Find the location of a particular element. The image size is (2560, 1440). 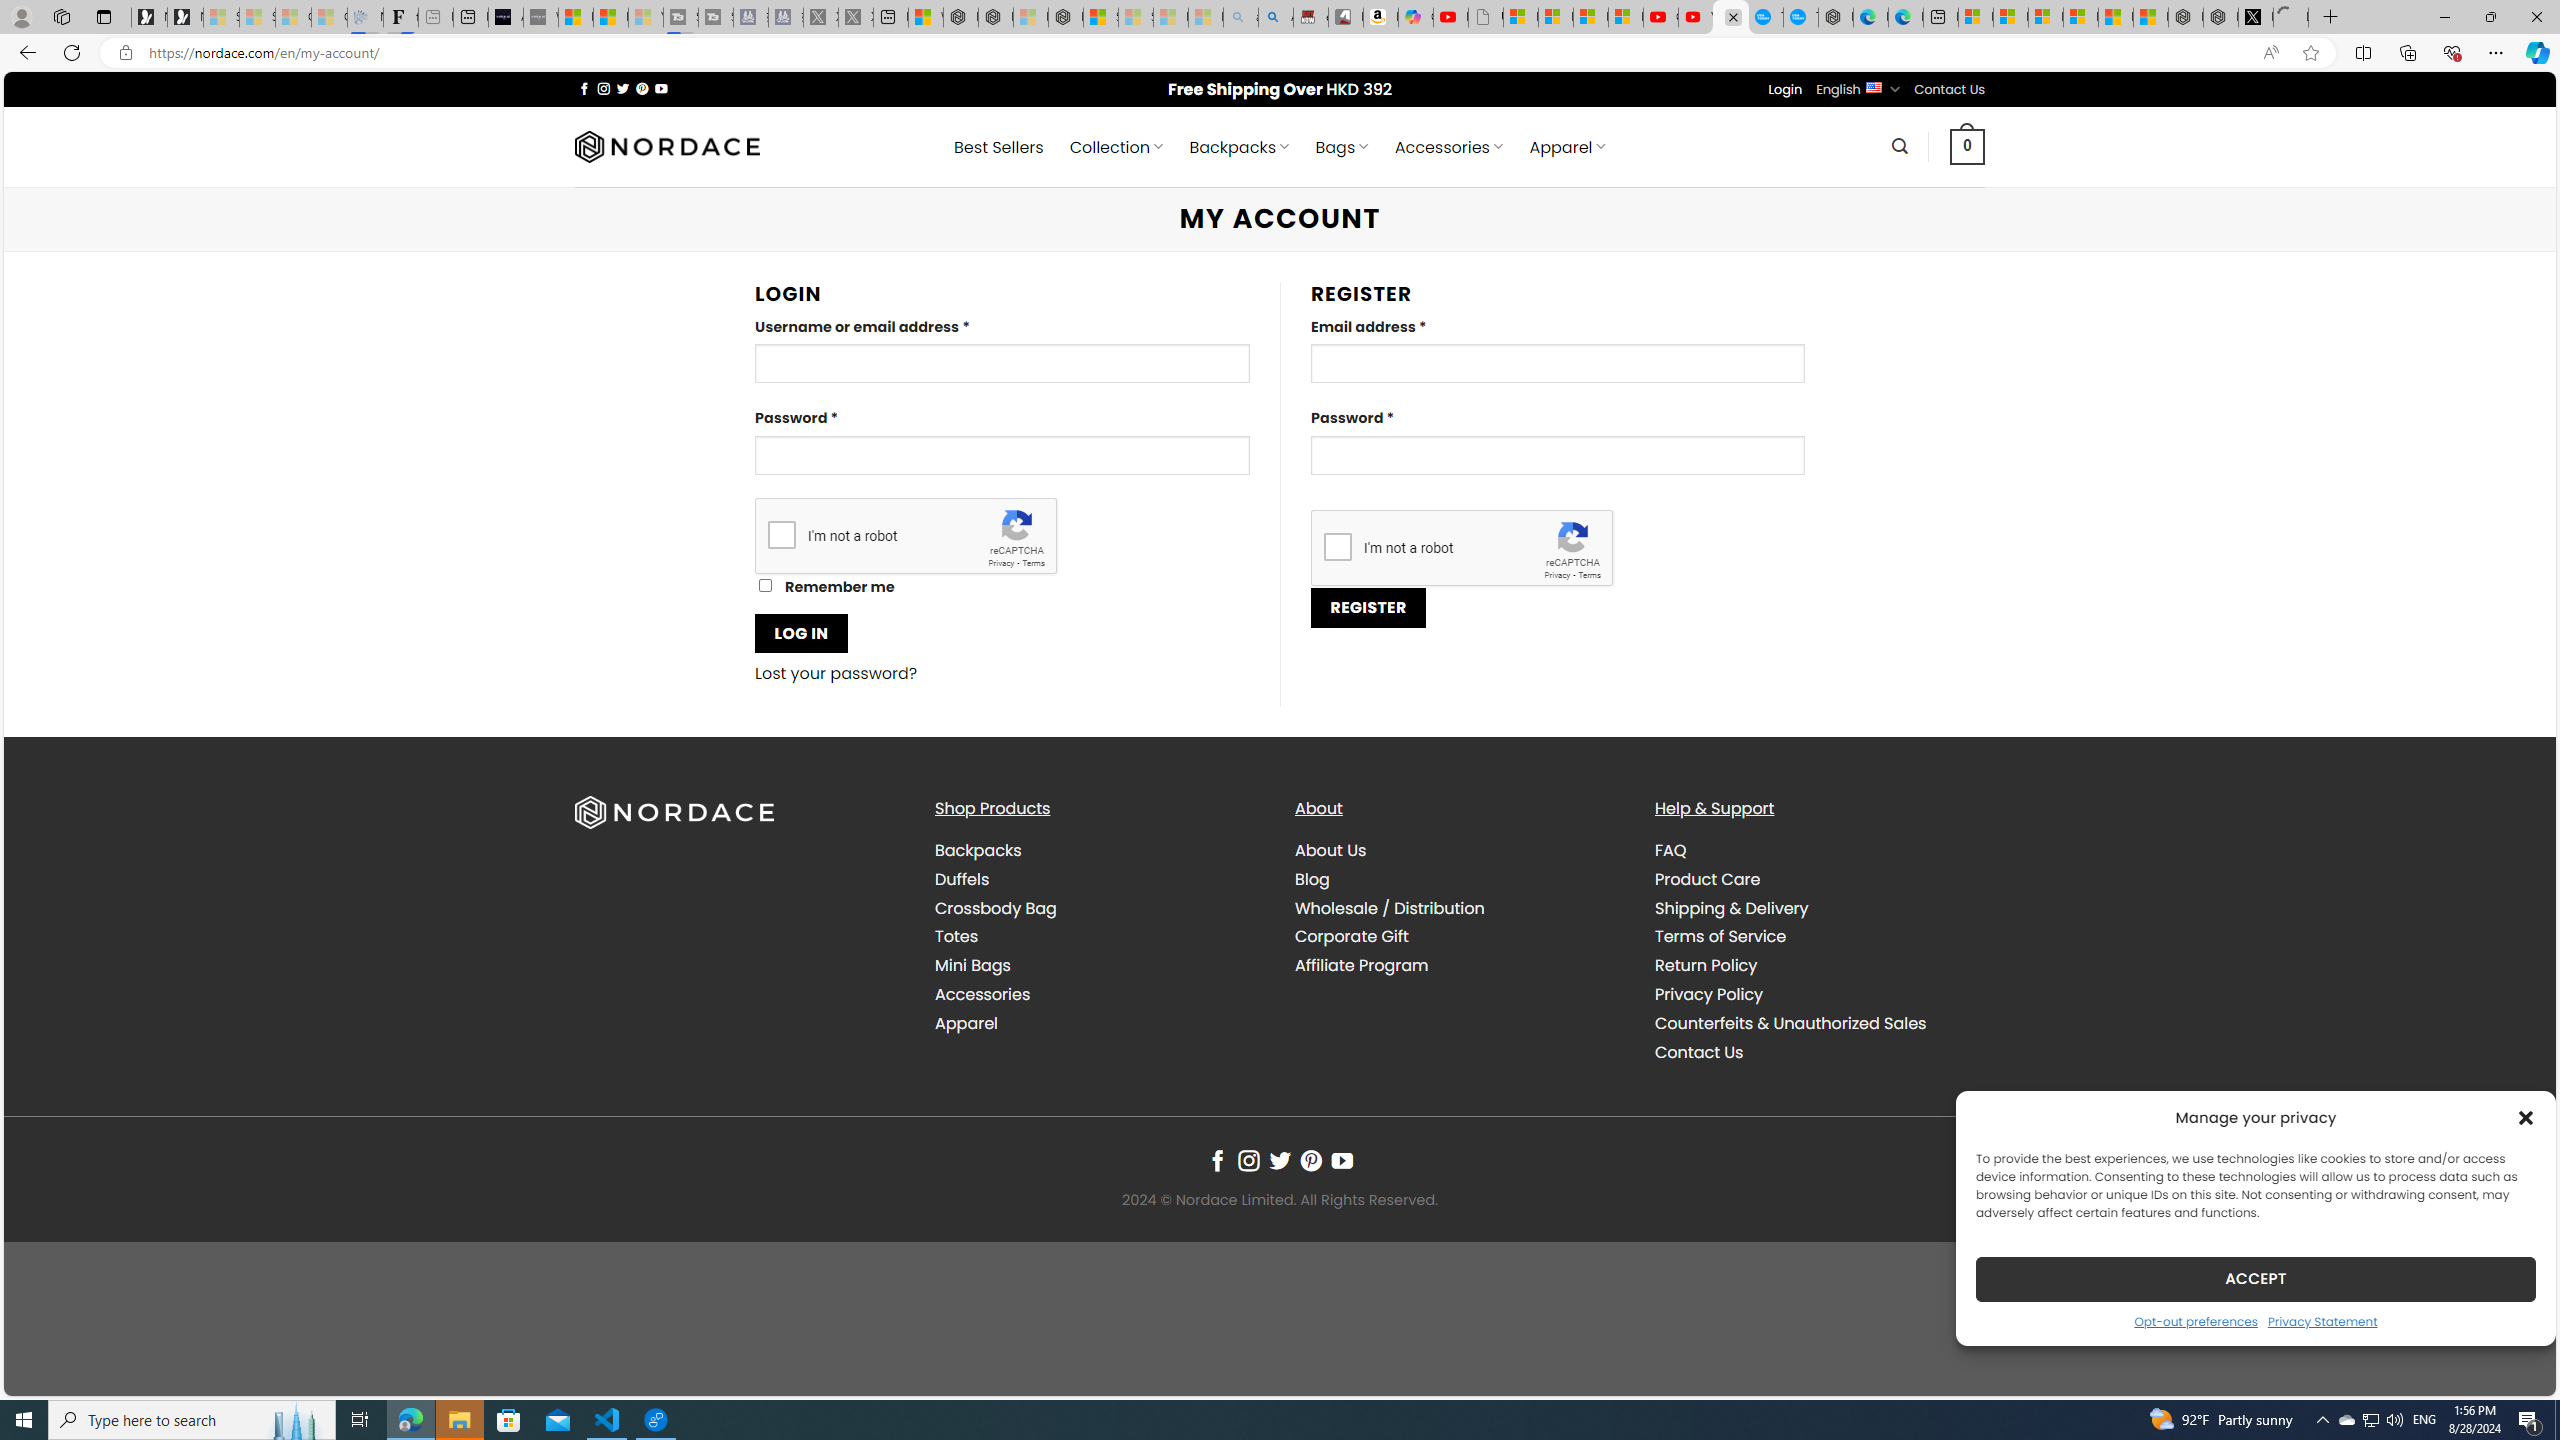

Mini Bags is located at coordinates (972, 965).